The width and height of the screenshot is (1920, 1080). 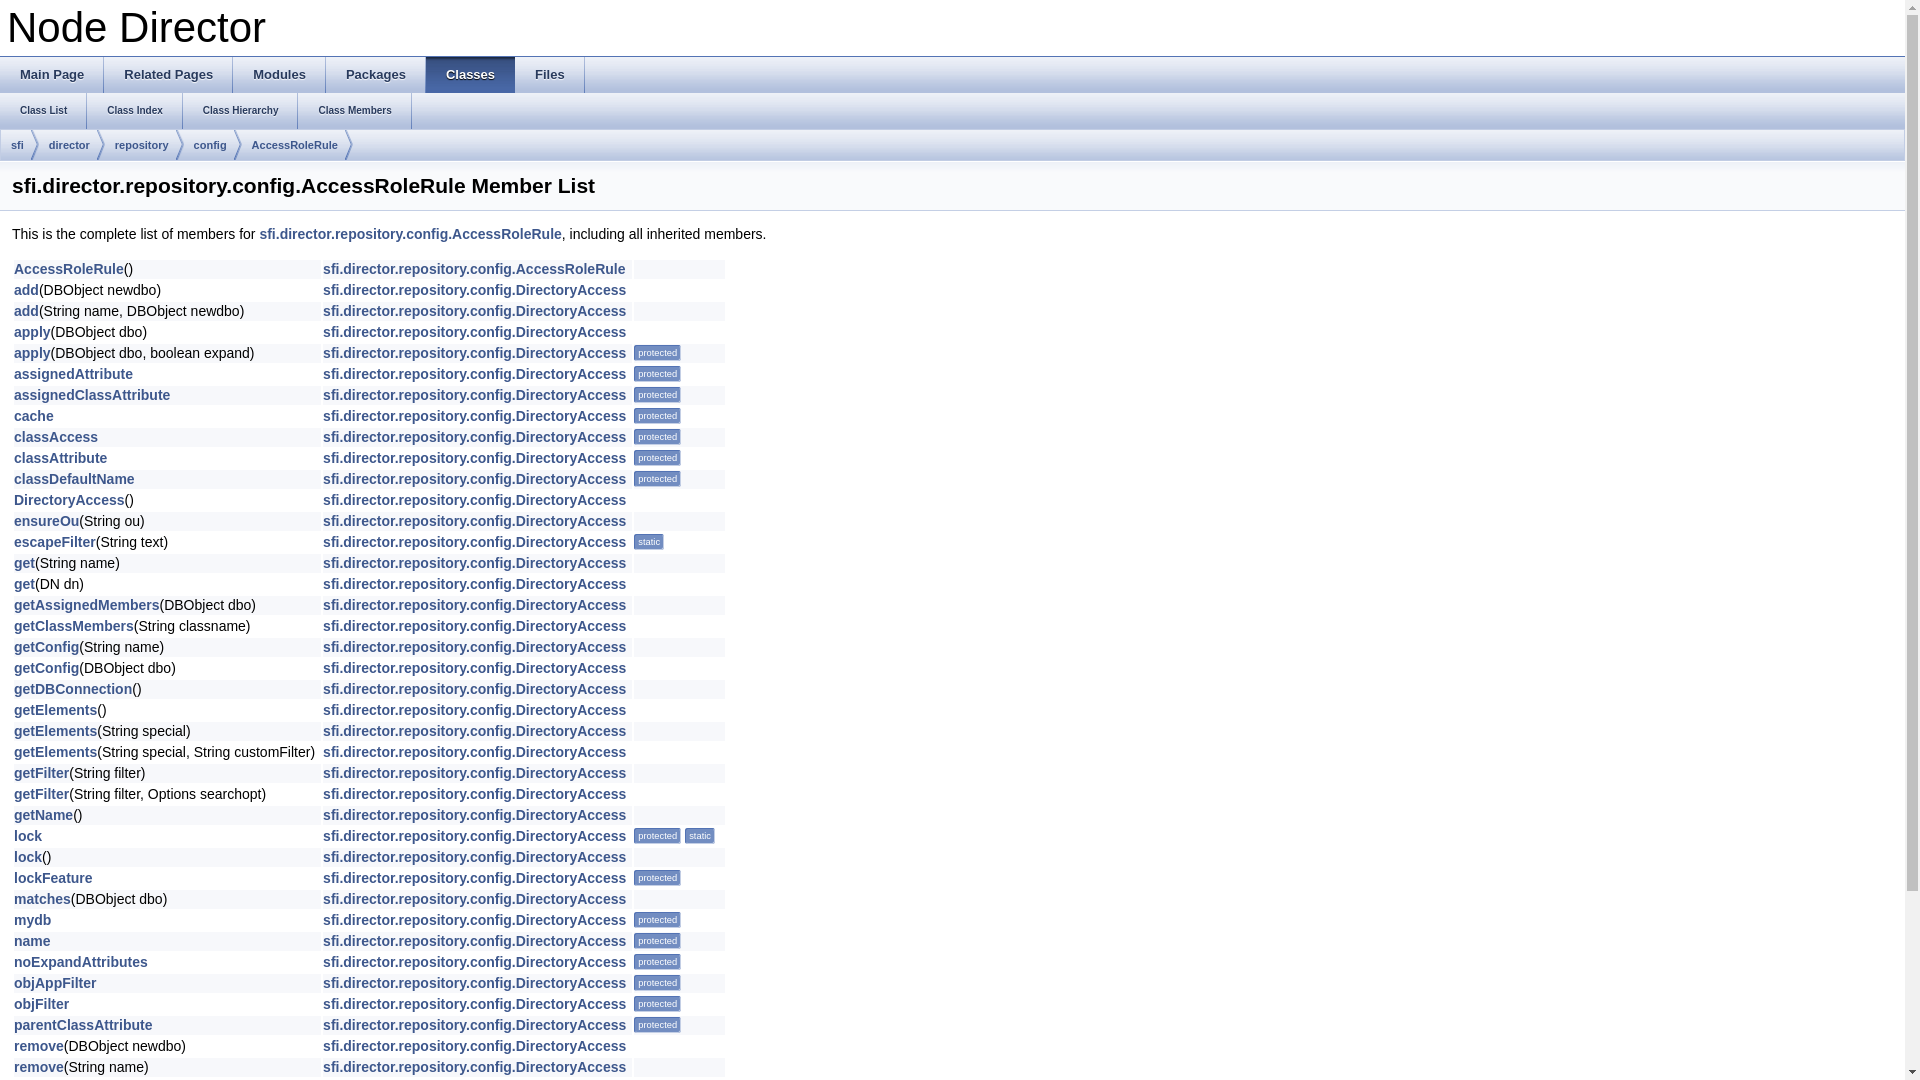 I want to click on classDefaultName, so click(x=74, y=479).